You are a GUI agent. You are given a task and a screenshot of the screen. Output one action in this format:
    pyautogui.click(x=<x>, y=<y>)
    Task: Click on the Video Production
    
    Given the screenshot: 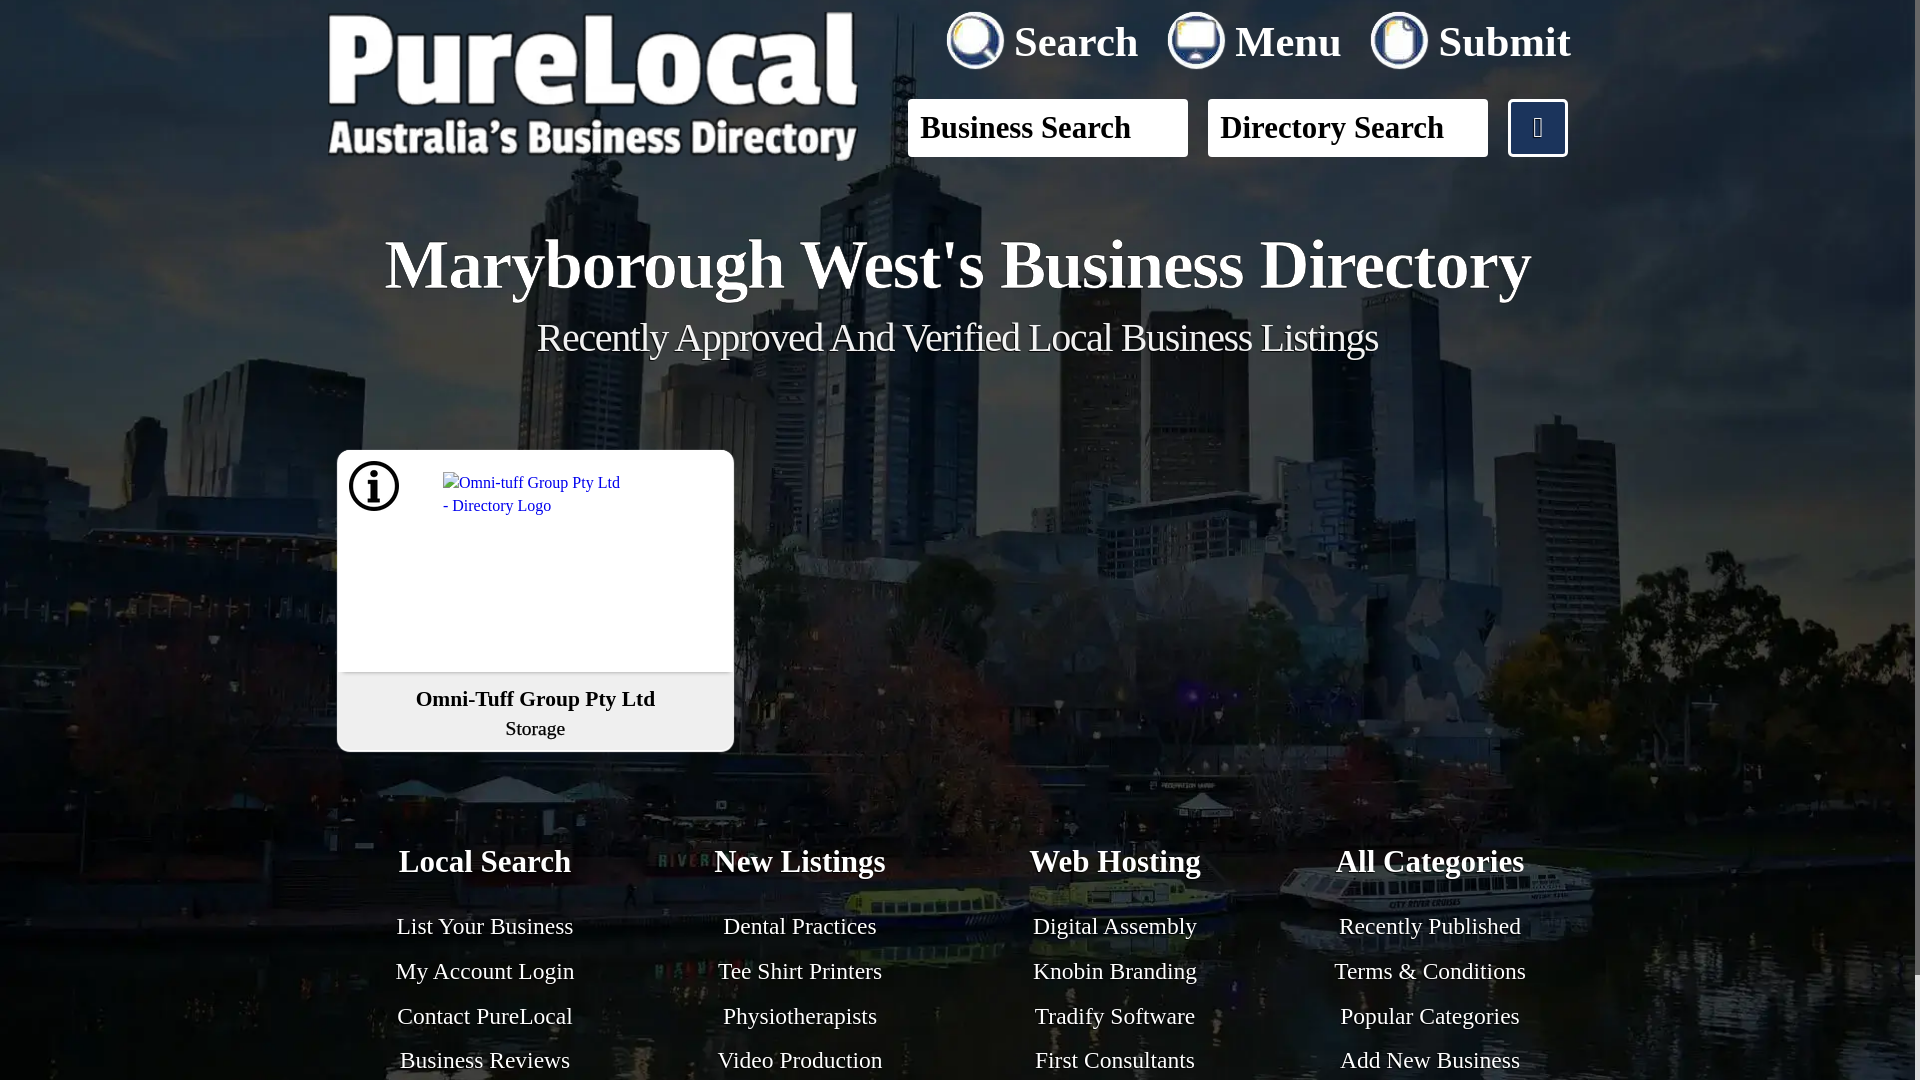 What is the action you would take?
    pyautogui.click(x=798, y=1060)
    